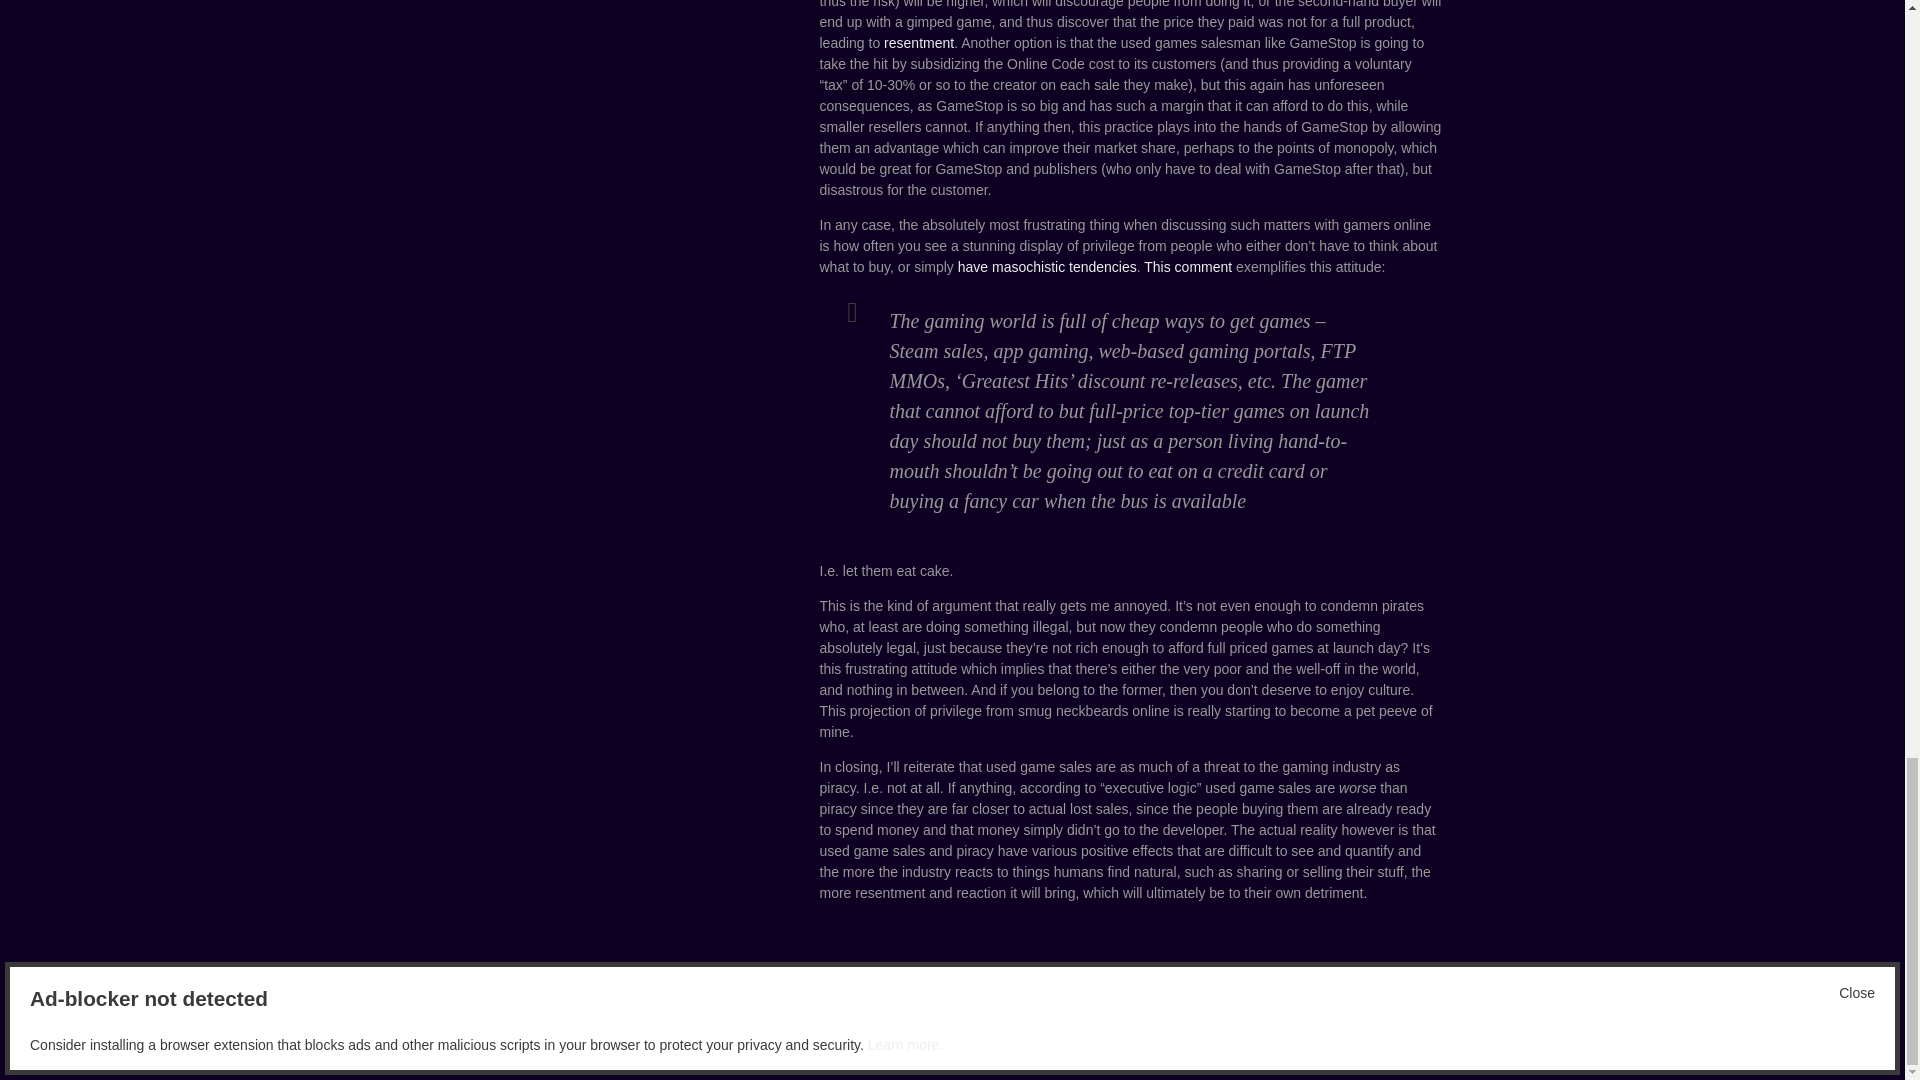 The width and height of the screenshot is (1920, 1080). What do you see at coordinates (924, 980) in the screenshot?
I see `GAMES` at bounding box center [924, 980].